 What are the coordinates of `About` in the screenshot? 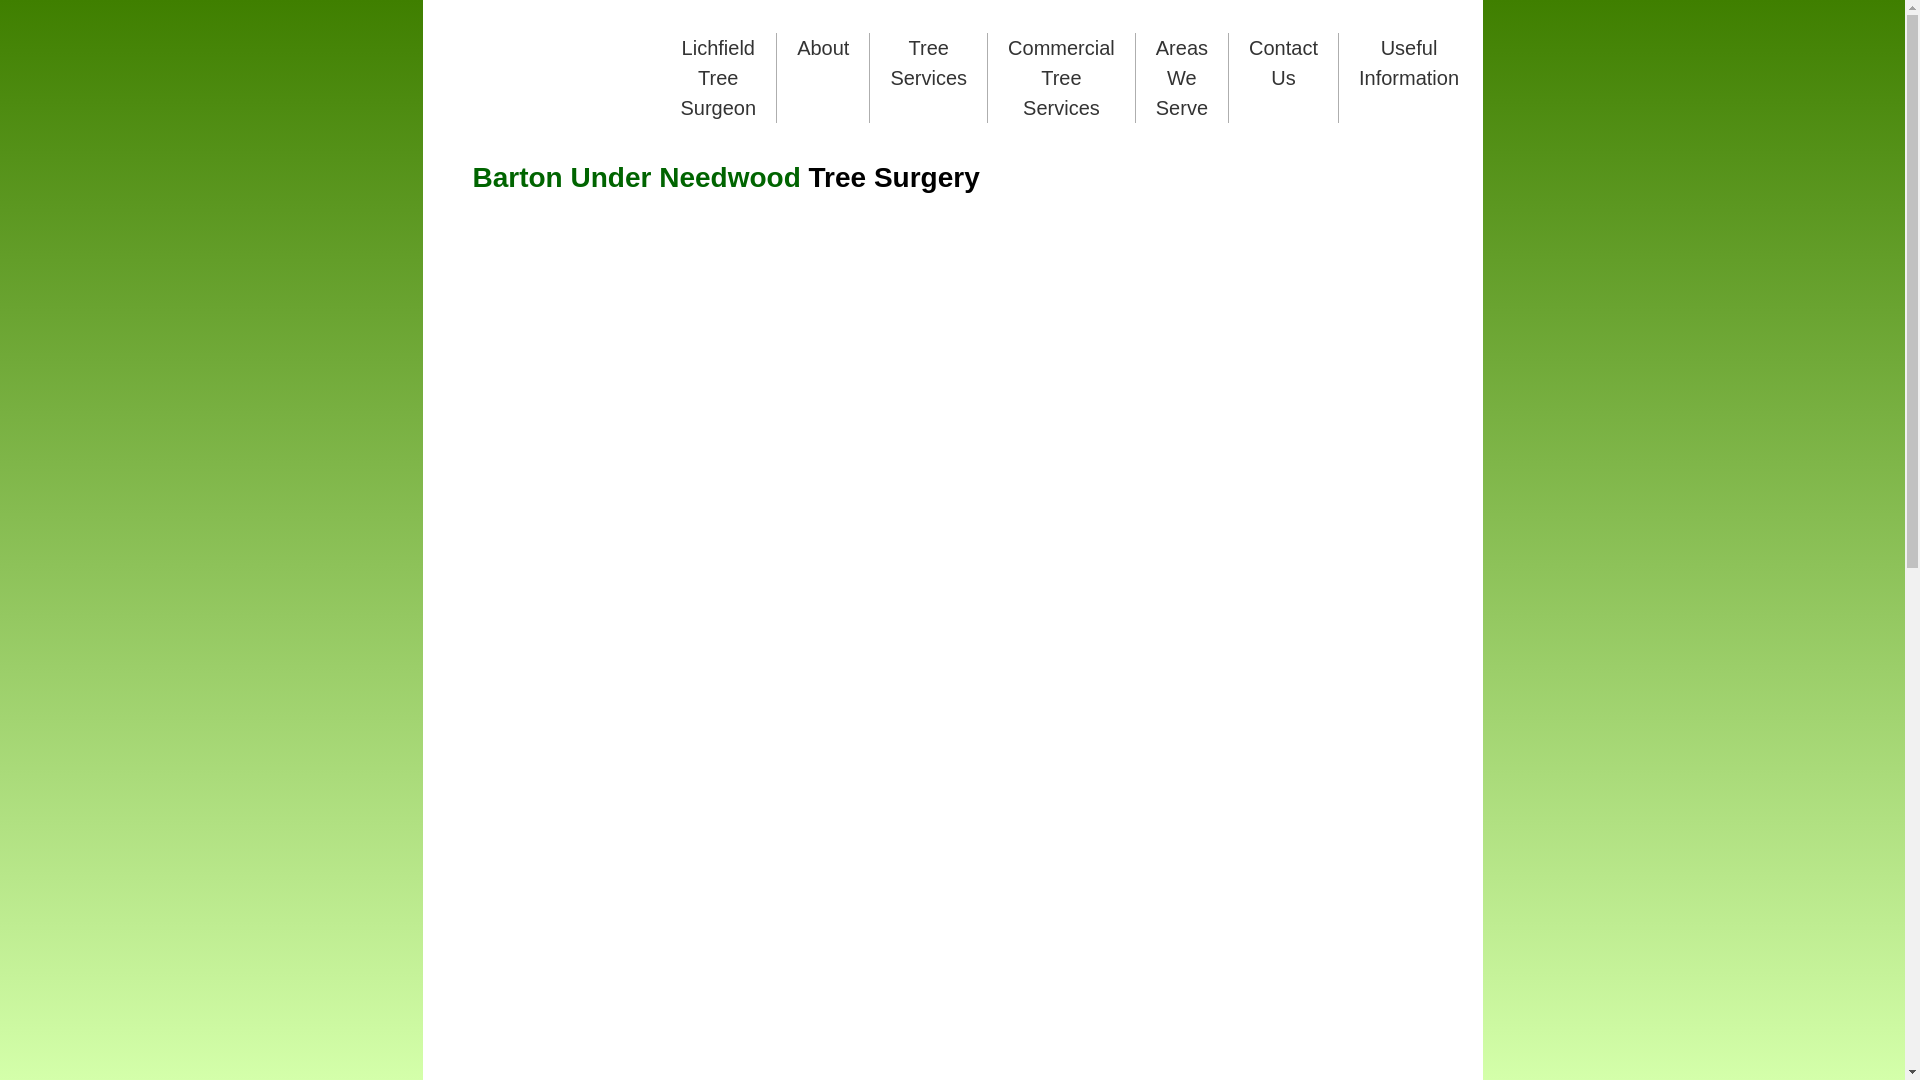 It's located at (823, 48).